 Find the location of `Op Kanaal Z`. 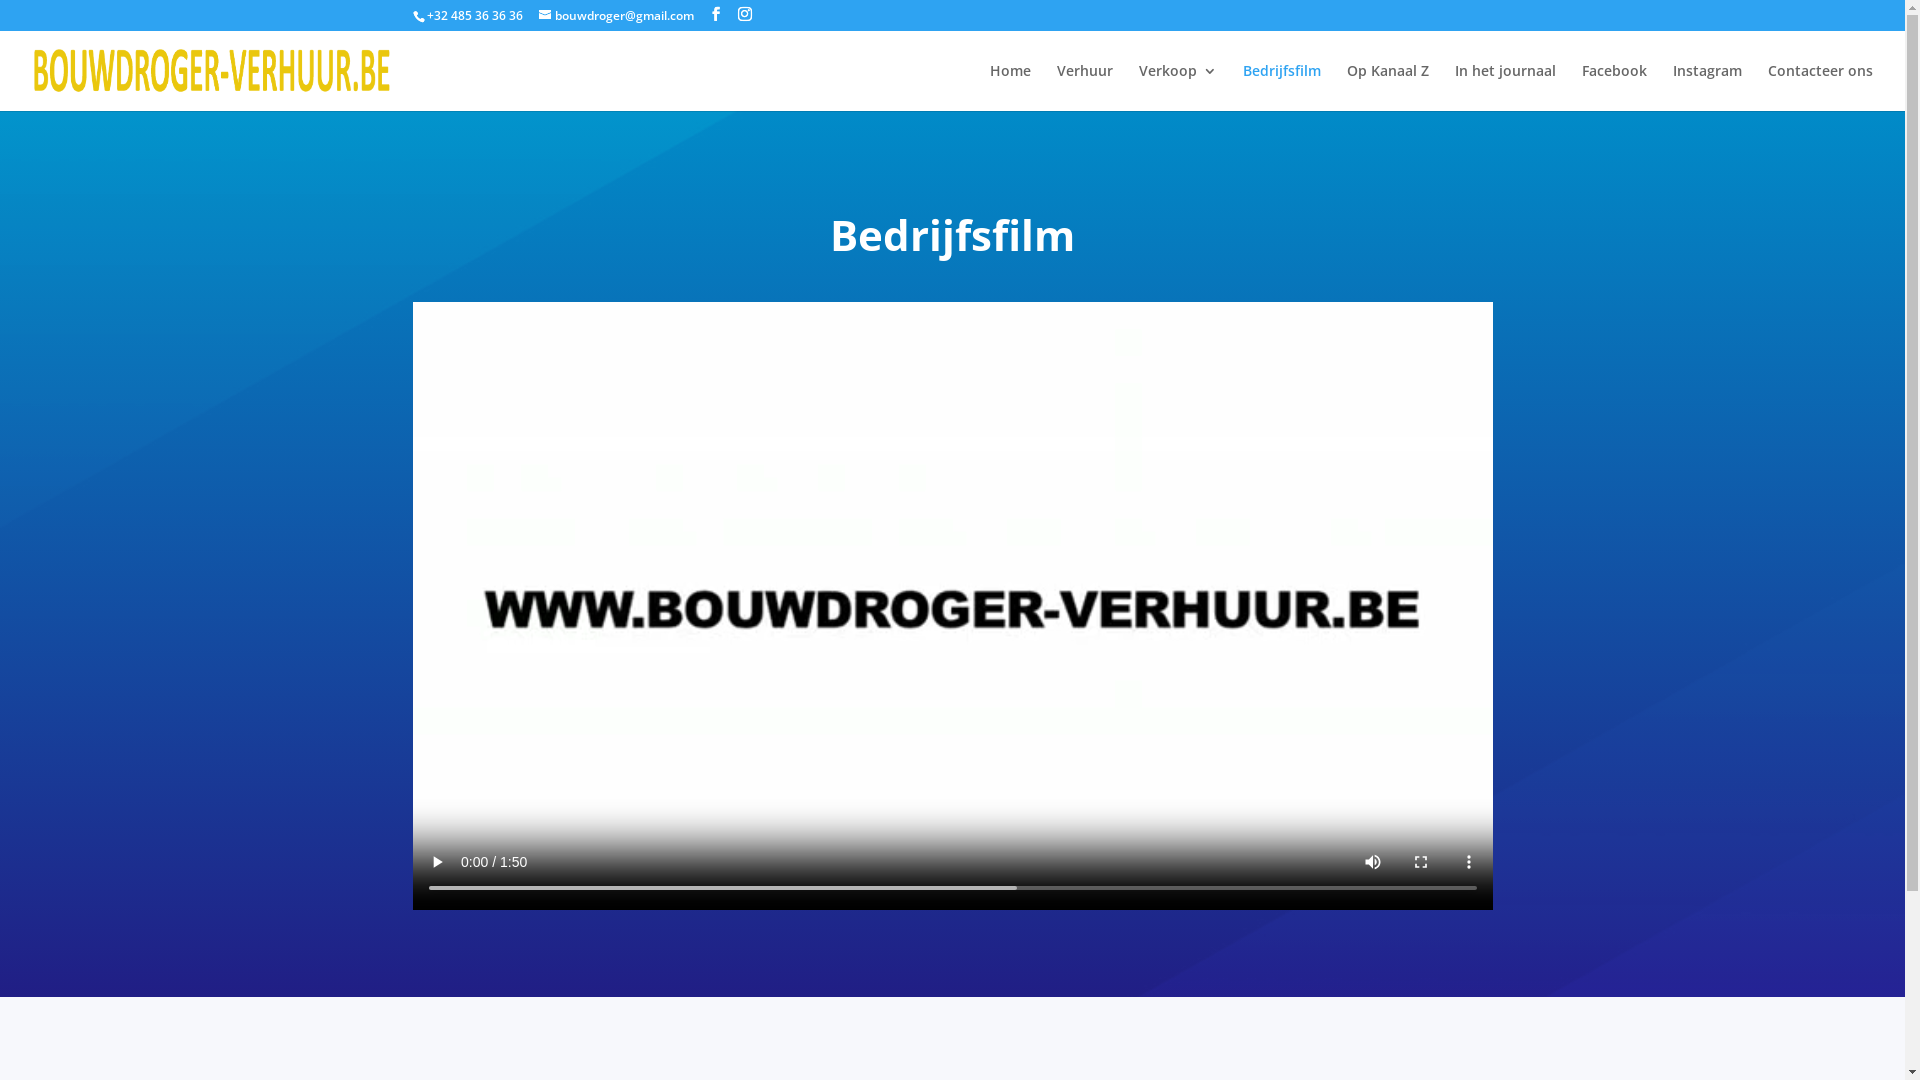

Op Kanaal Z is located at coordinates (1388, 88).